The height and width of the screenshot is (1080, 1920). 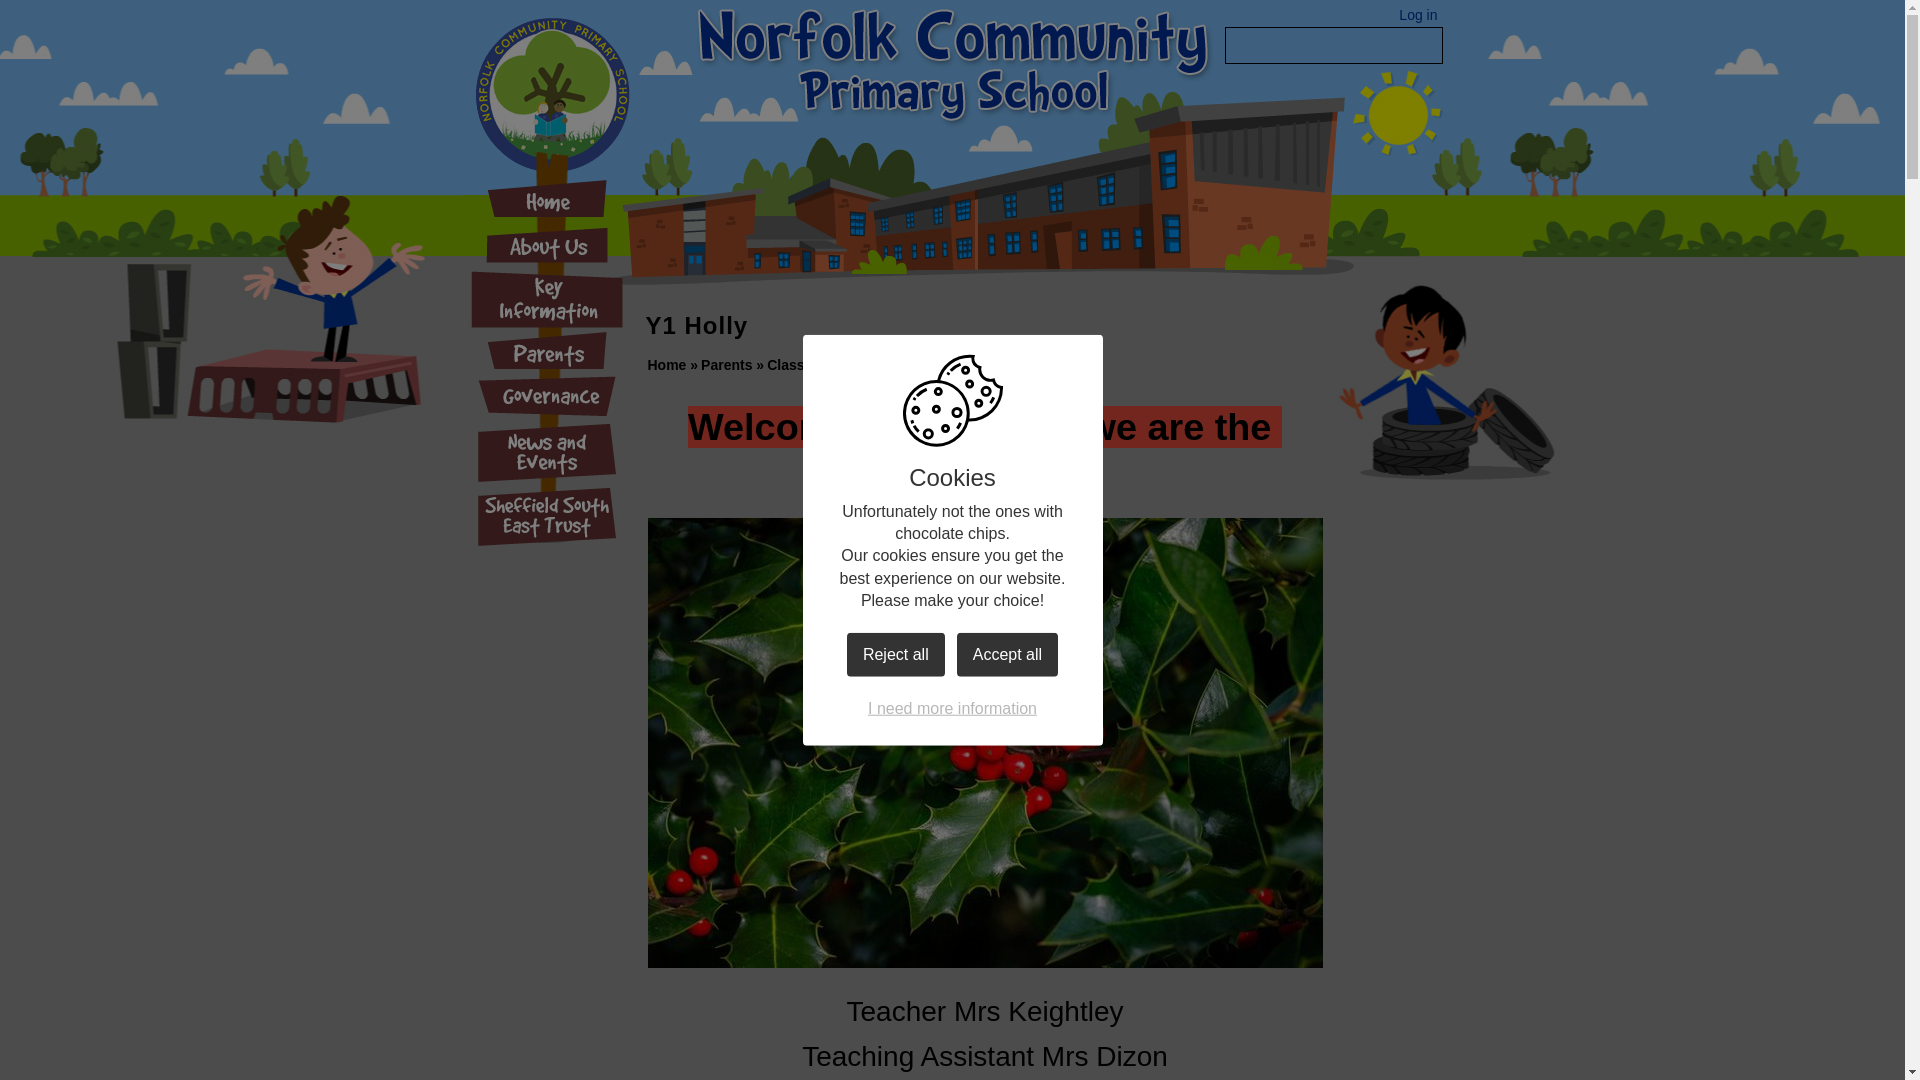 What do you see at coordinates (1417, 16) in the screenshot?
I see `Log in` at bounding box center [1417, 16].